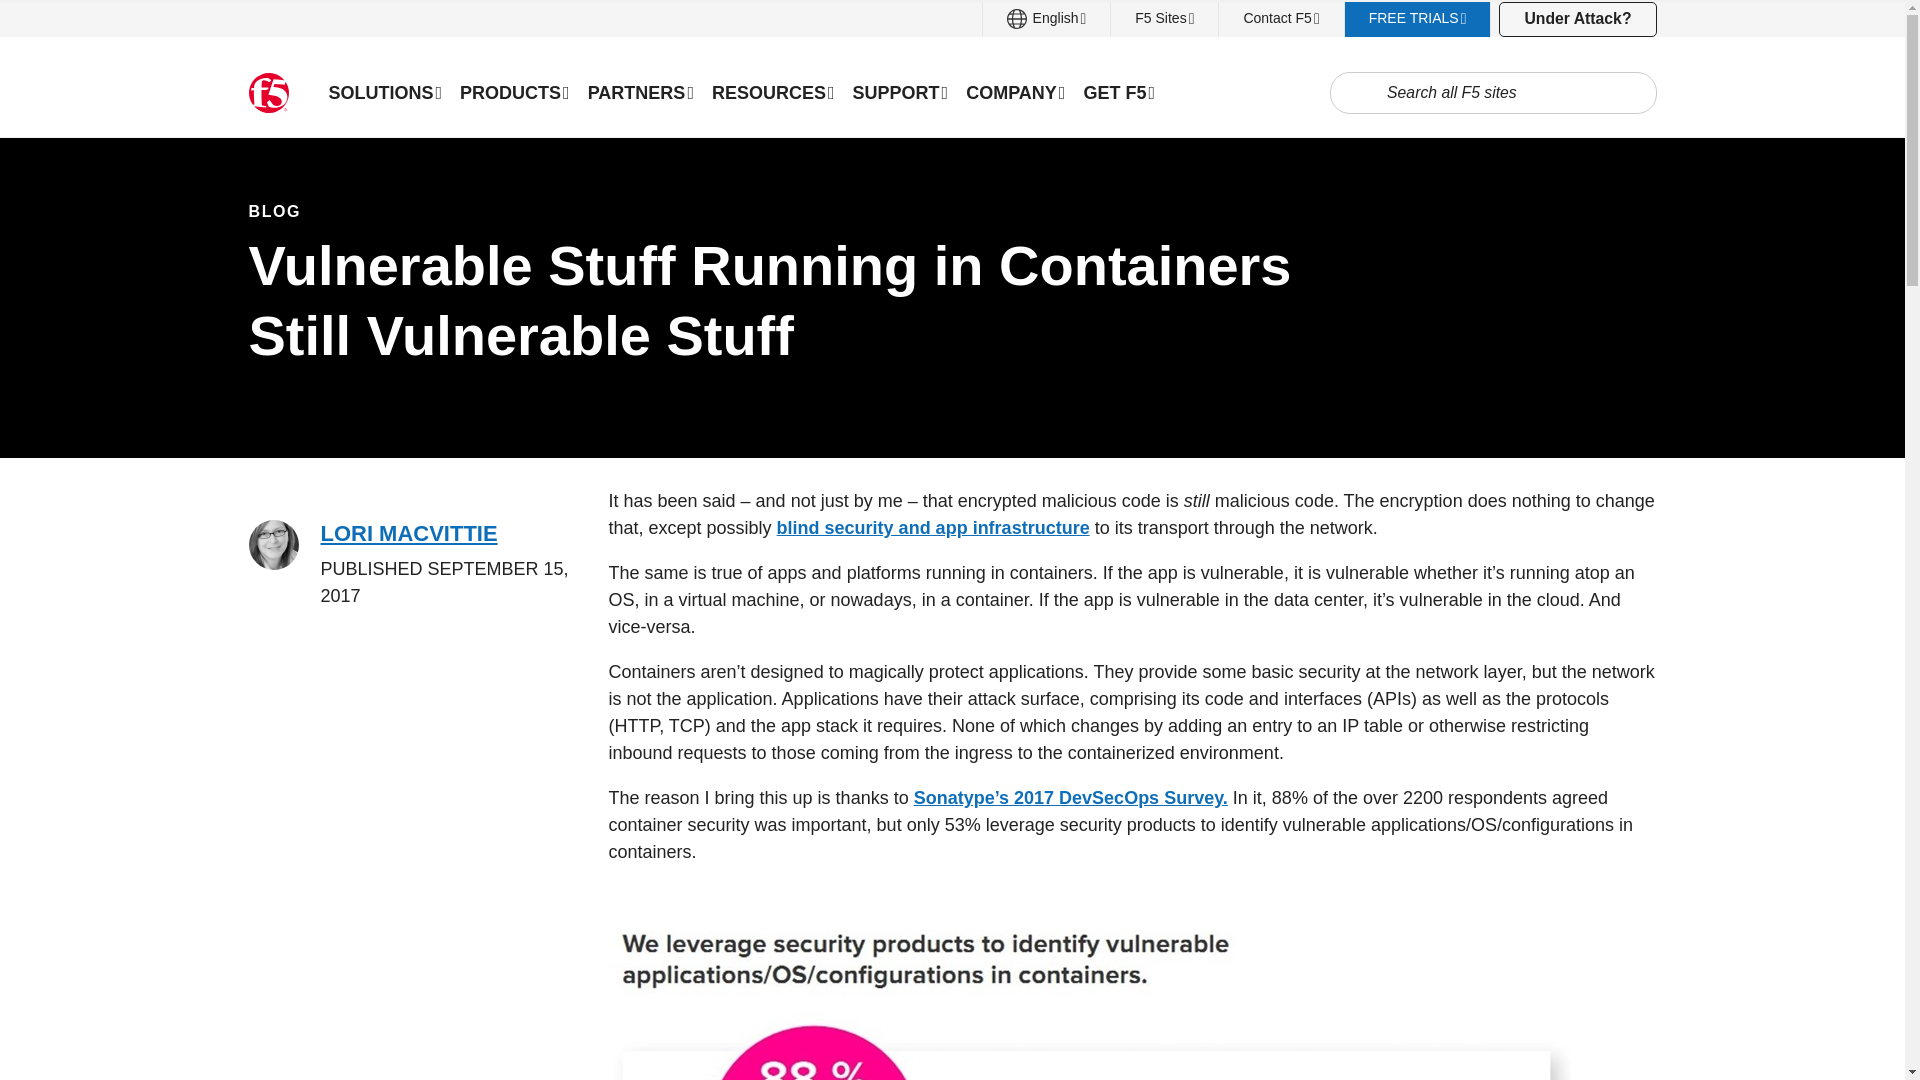 Image resolution: width=1920 pixels, height=1080 pixels. I want to click on English, so click(1047, 18).